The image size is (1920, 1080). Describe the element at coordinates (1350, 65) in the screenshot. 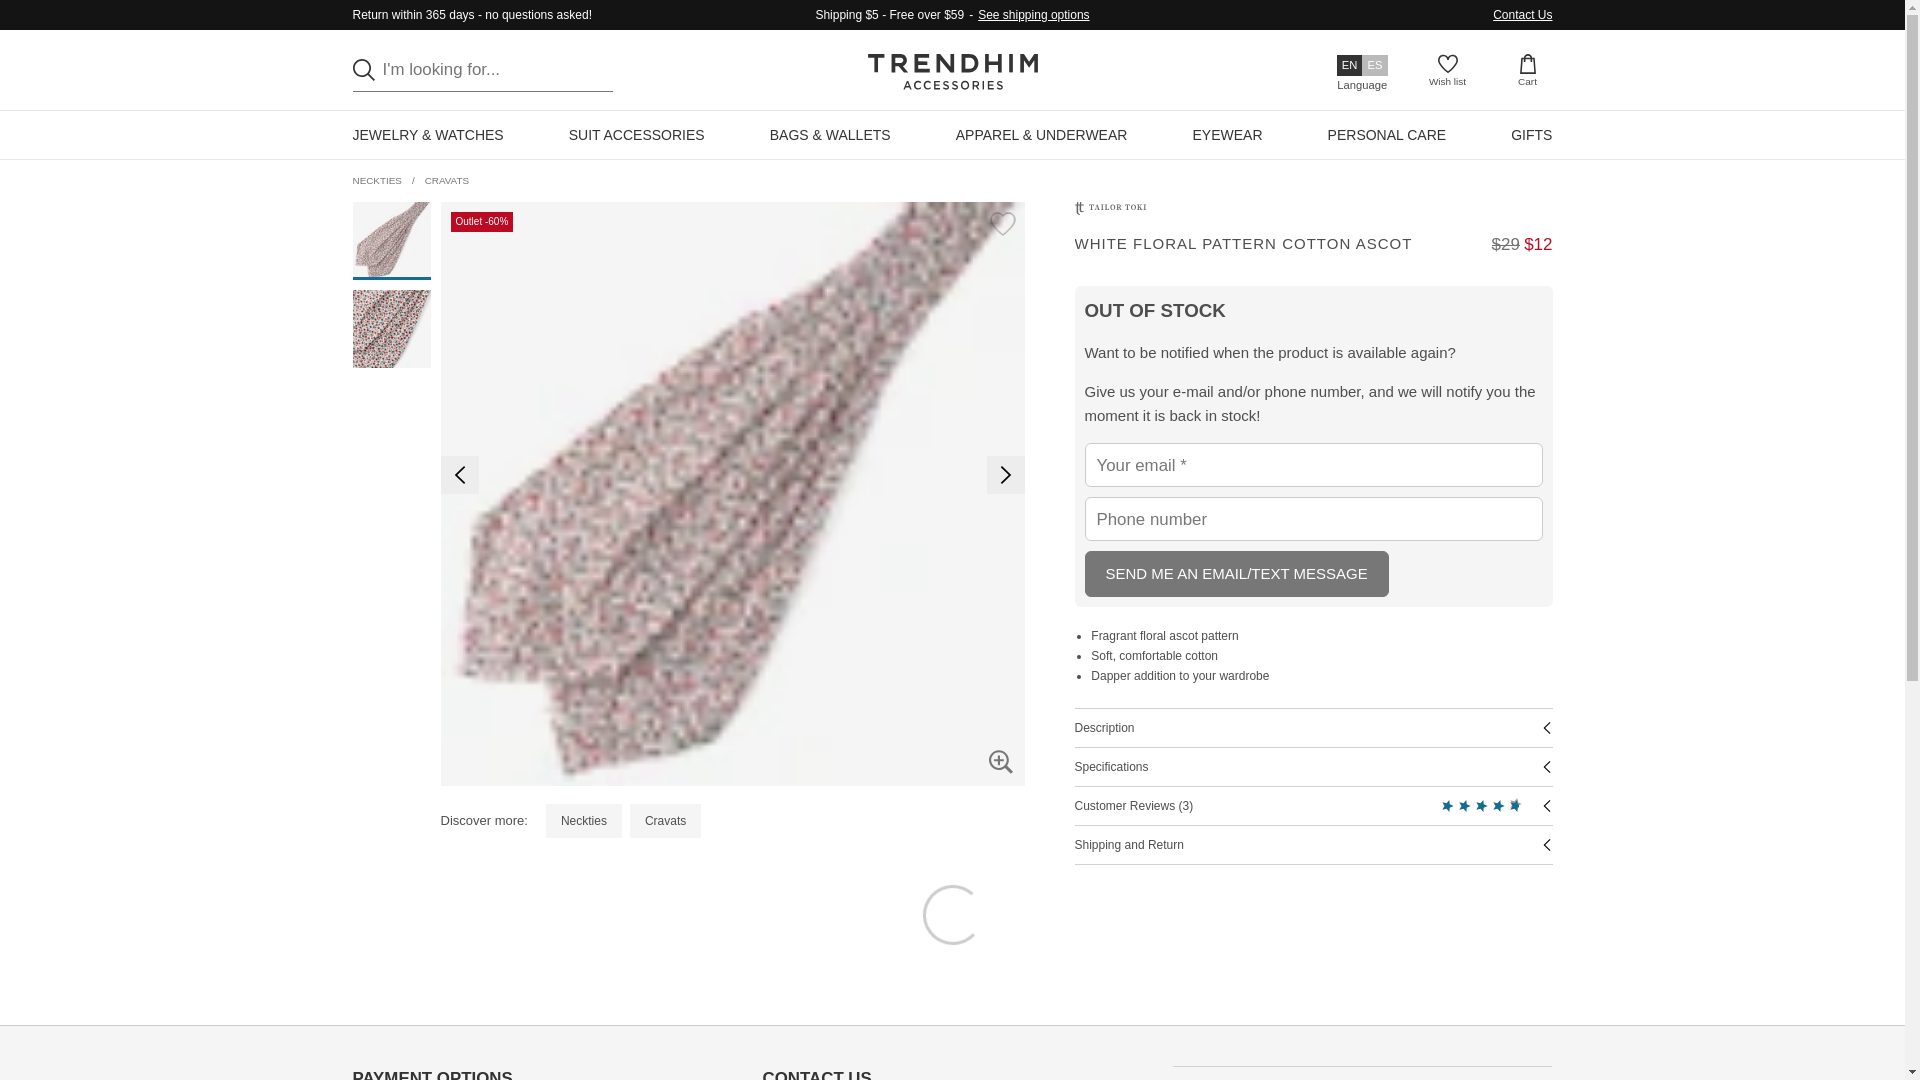

I see `EN` at that location.